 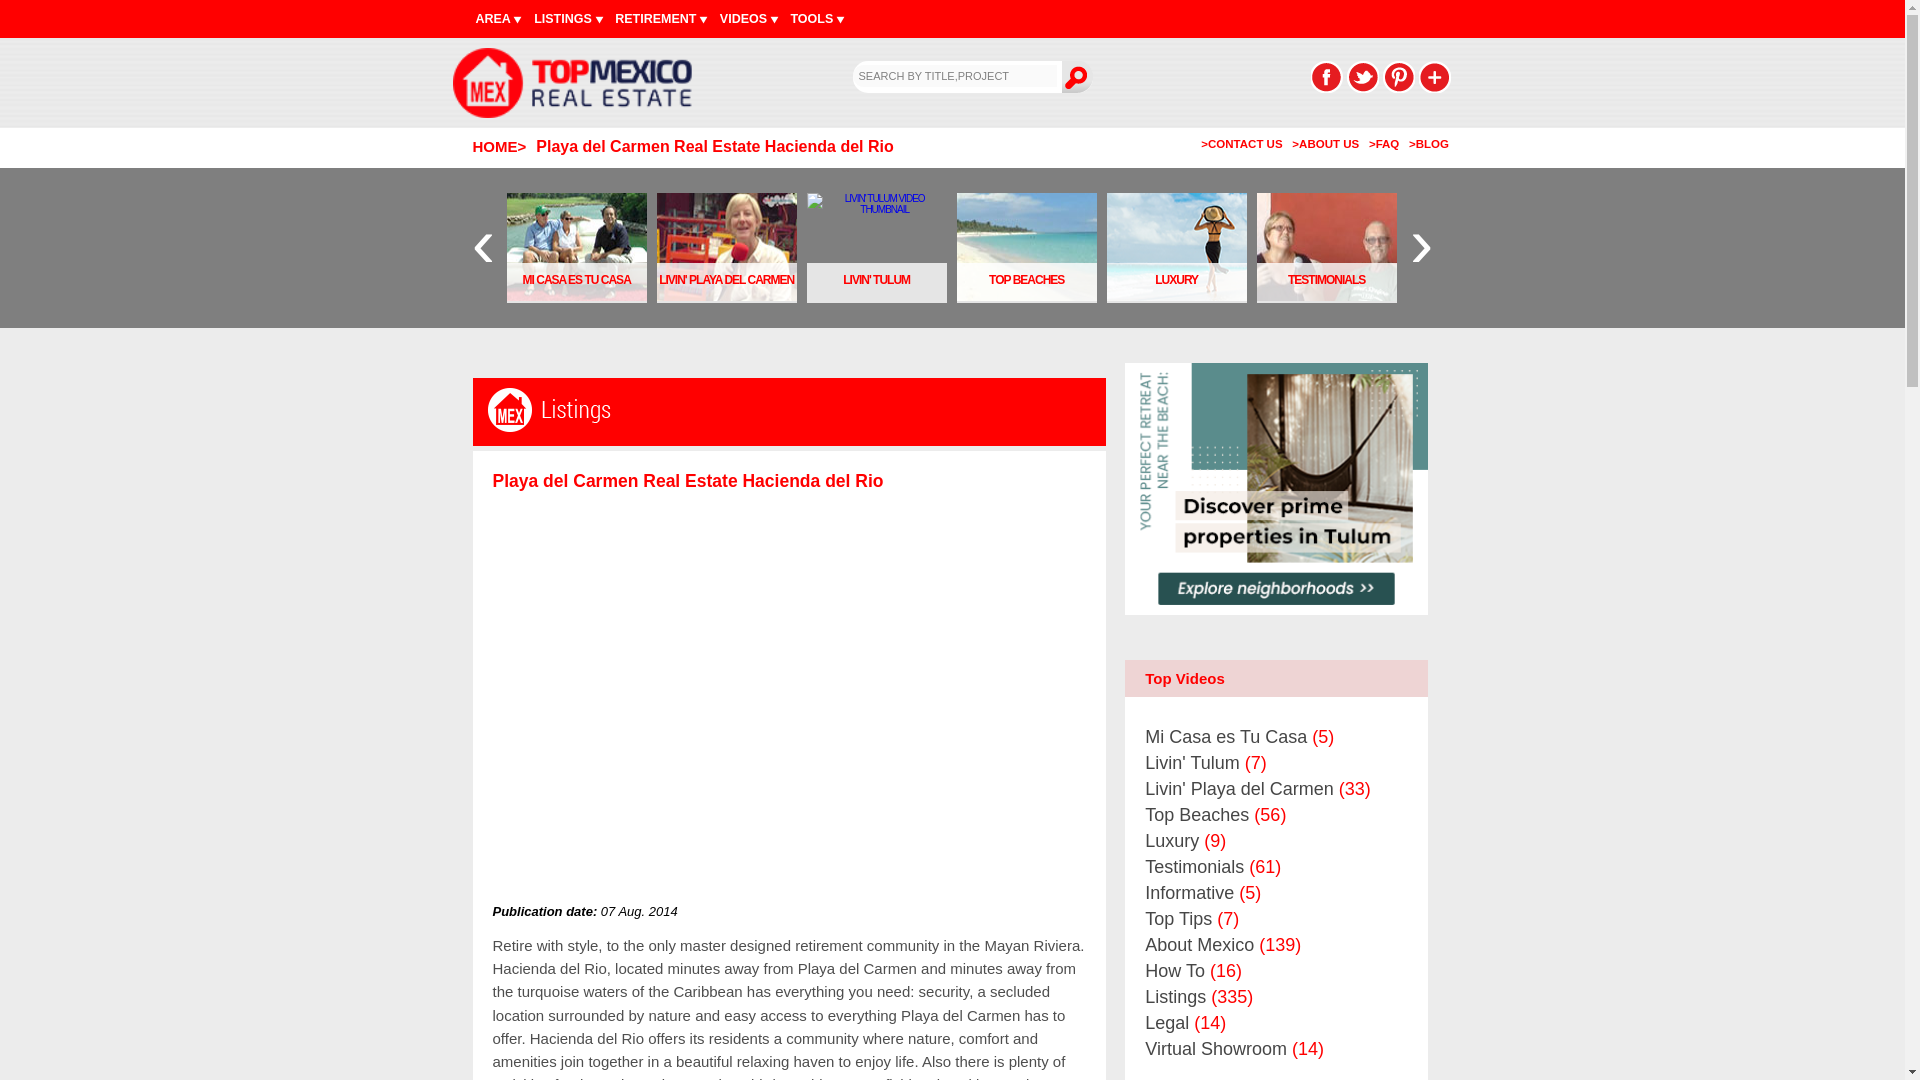 What do you see at coordinates (1362, 76) in the screenshot?
I see `Click to share this page on Twitter` at bounding box center [1362, 76].